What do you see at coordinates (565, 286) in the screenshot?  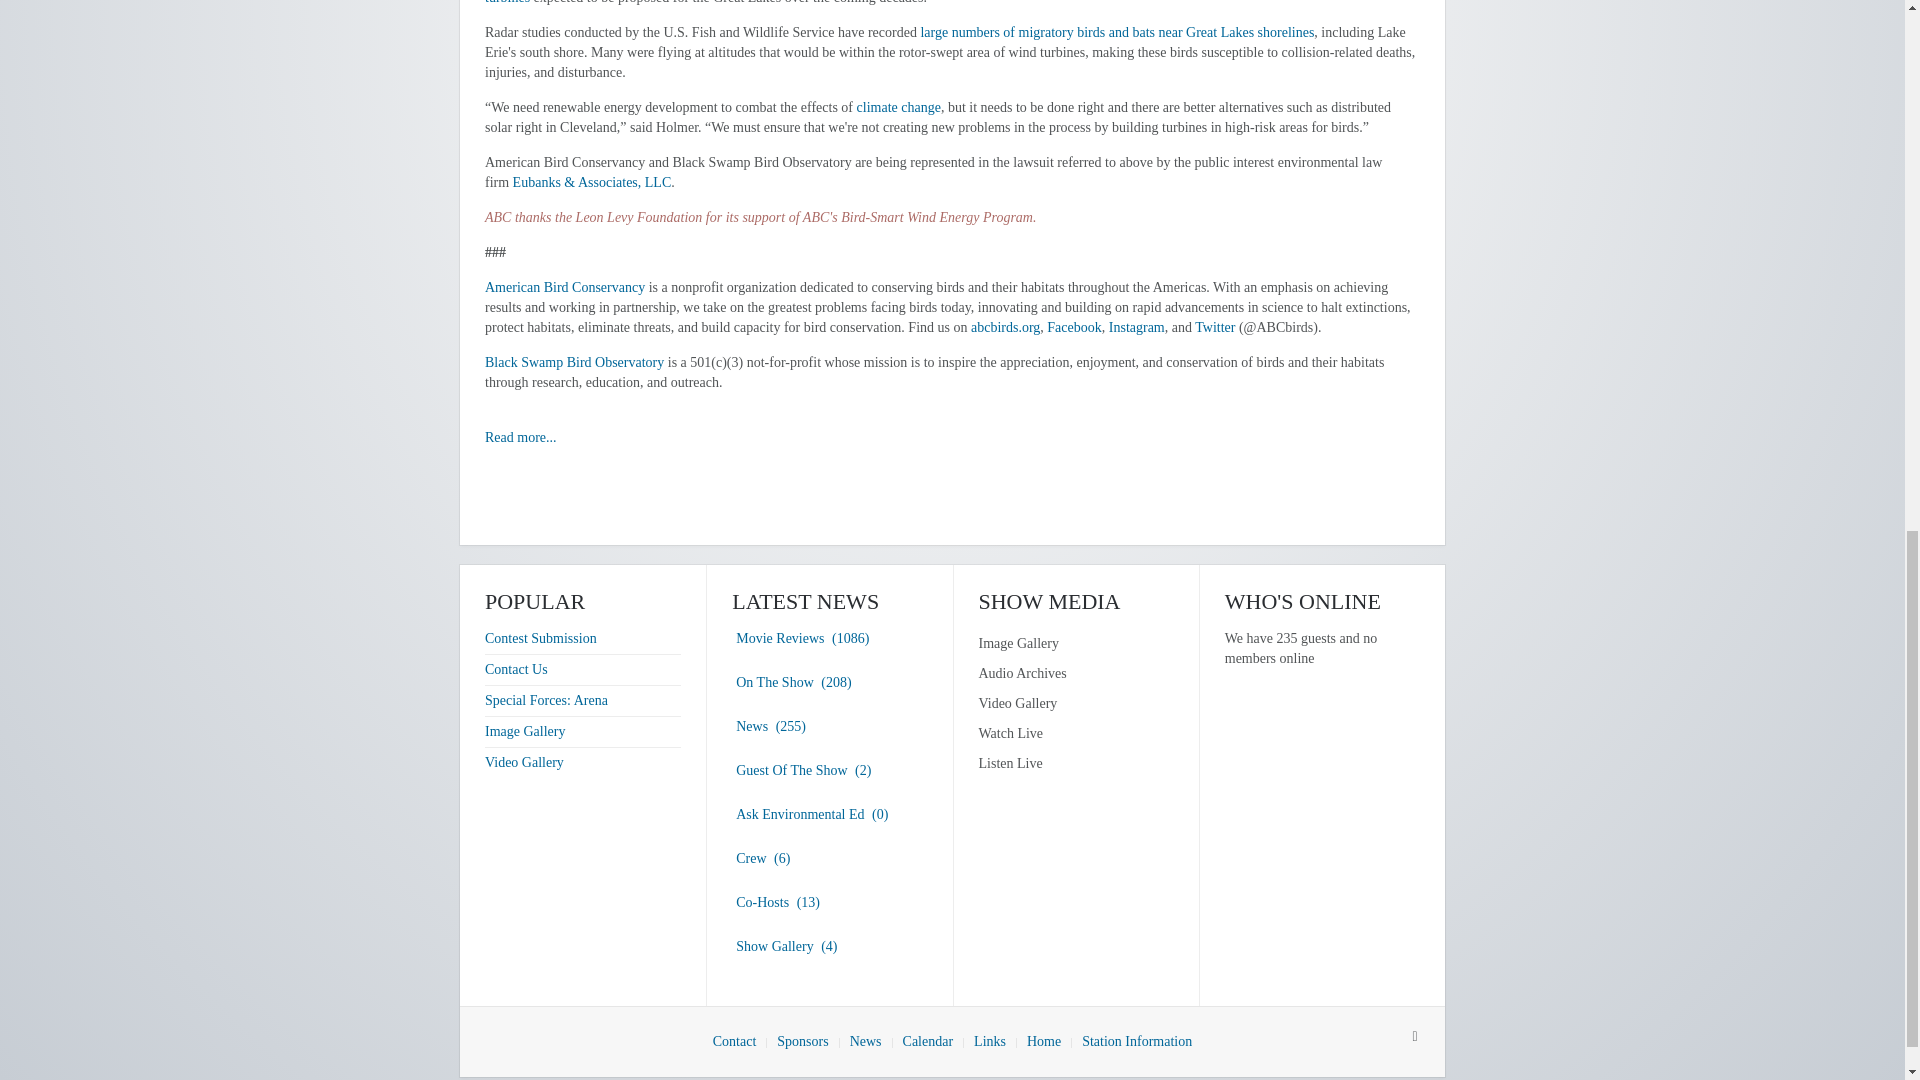 I see `American Bird Conservancy` at bounding box center [565, 286].